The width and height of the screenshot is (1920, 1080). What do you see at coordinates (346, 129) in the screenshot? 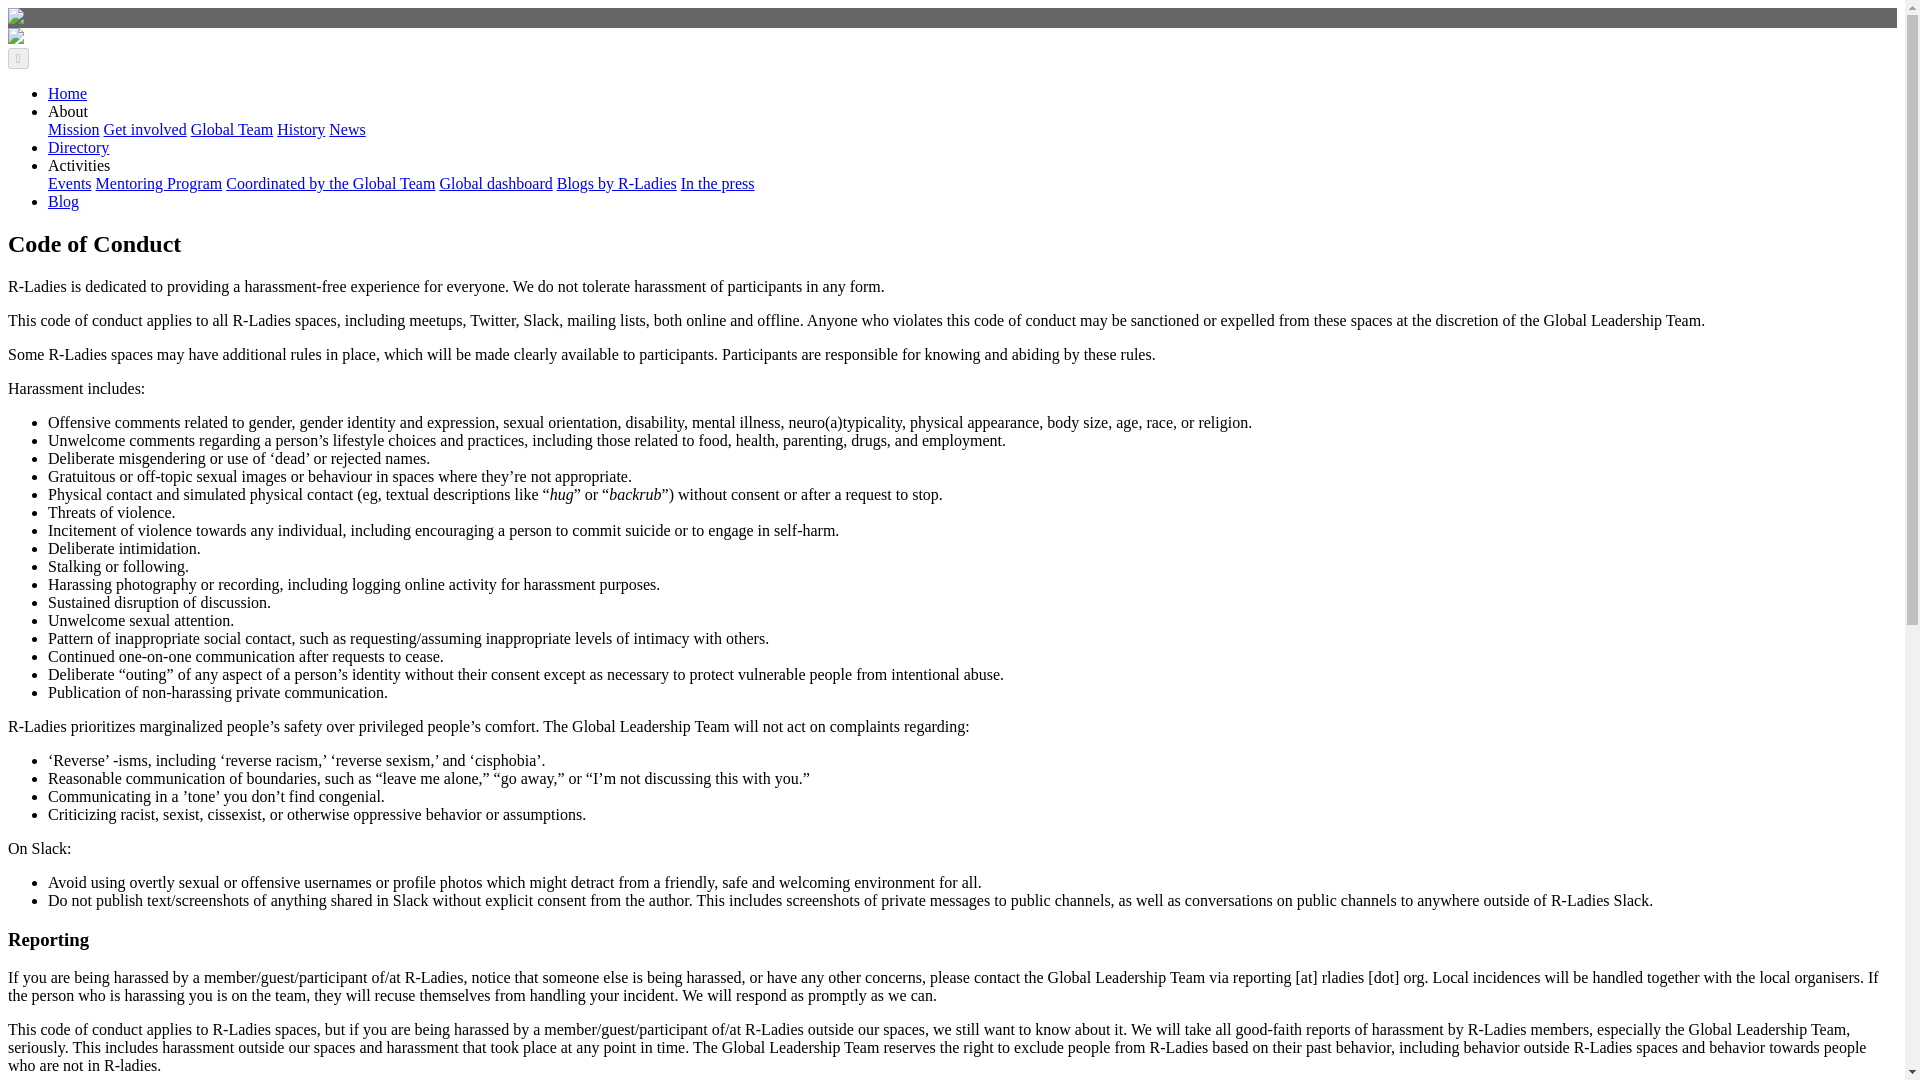
I see `News` at bounding box center [346, 129].